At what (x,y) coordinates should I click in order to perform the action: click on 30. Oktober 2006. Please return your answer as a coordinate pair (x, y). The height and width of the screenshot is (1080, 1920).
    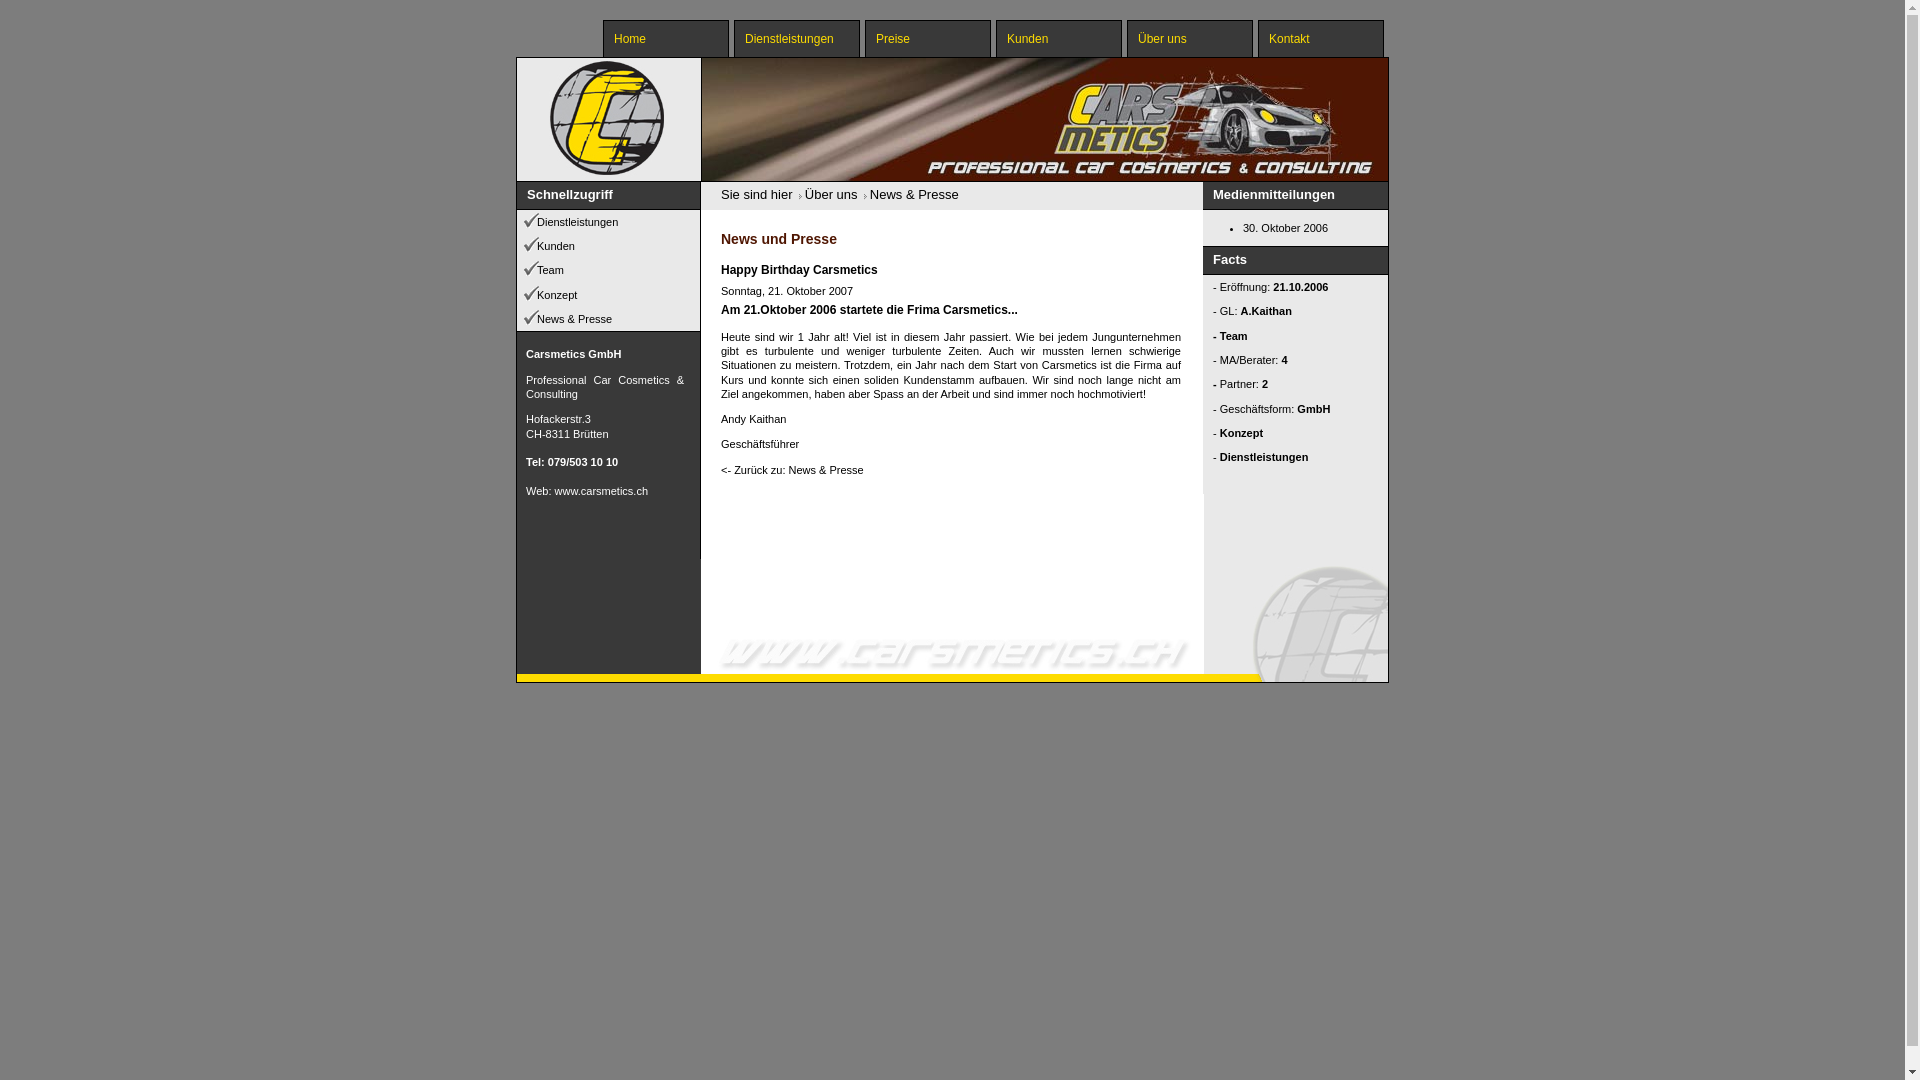
    Looking at the image, I should click on (1286, 228).